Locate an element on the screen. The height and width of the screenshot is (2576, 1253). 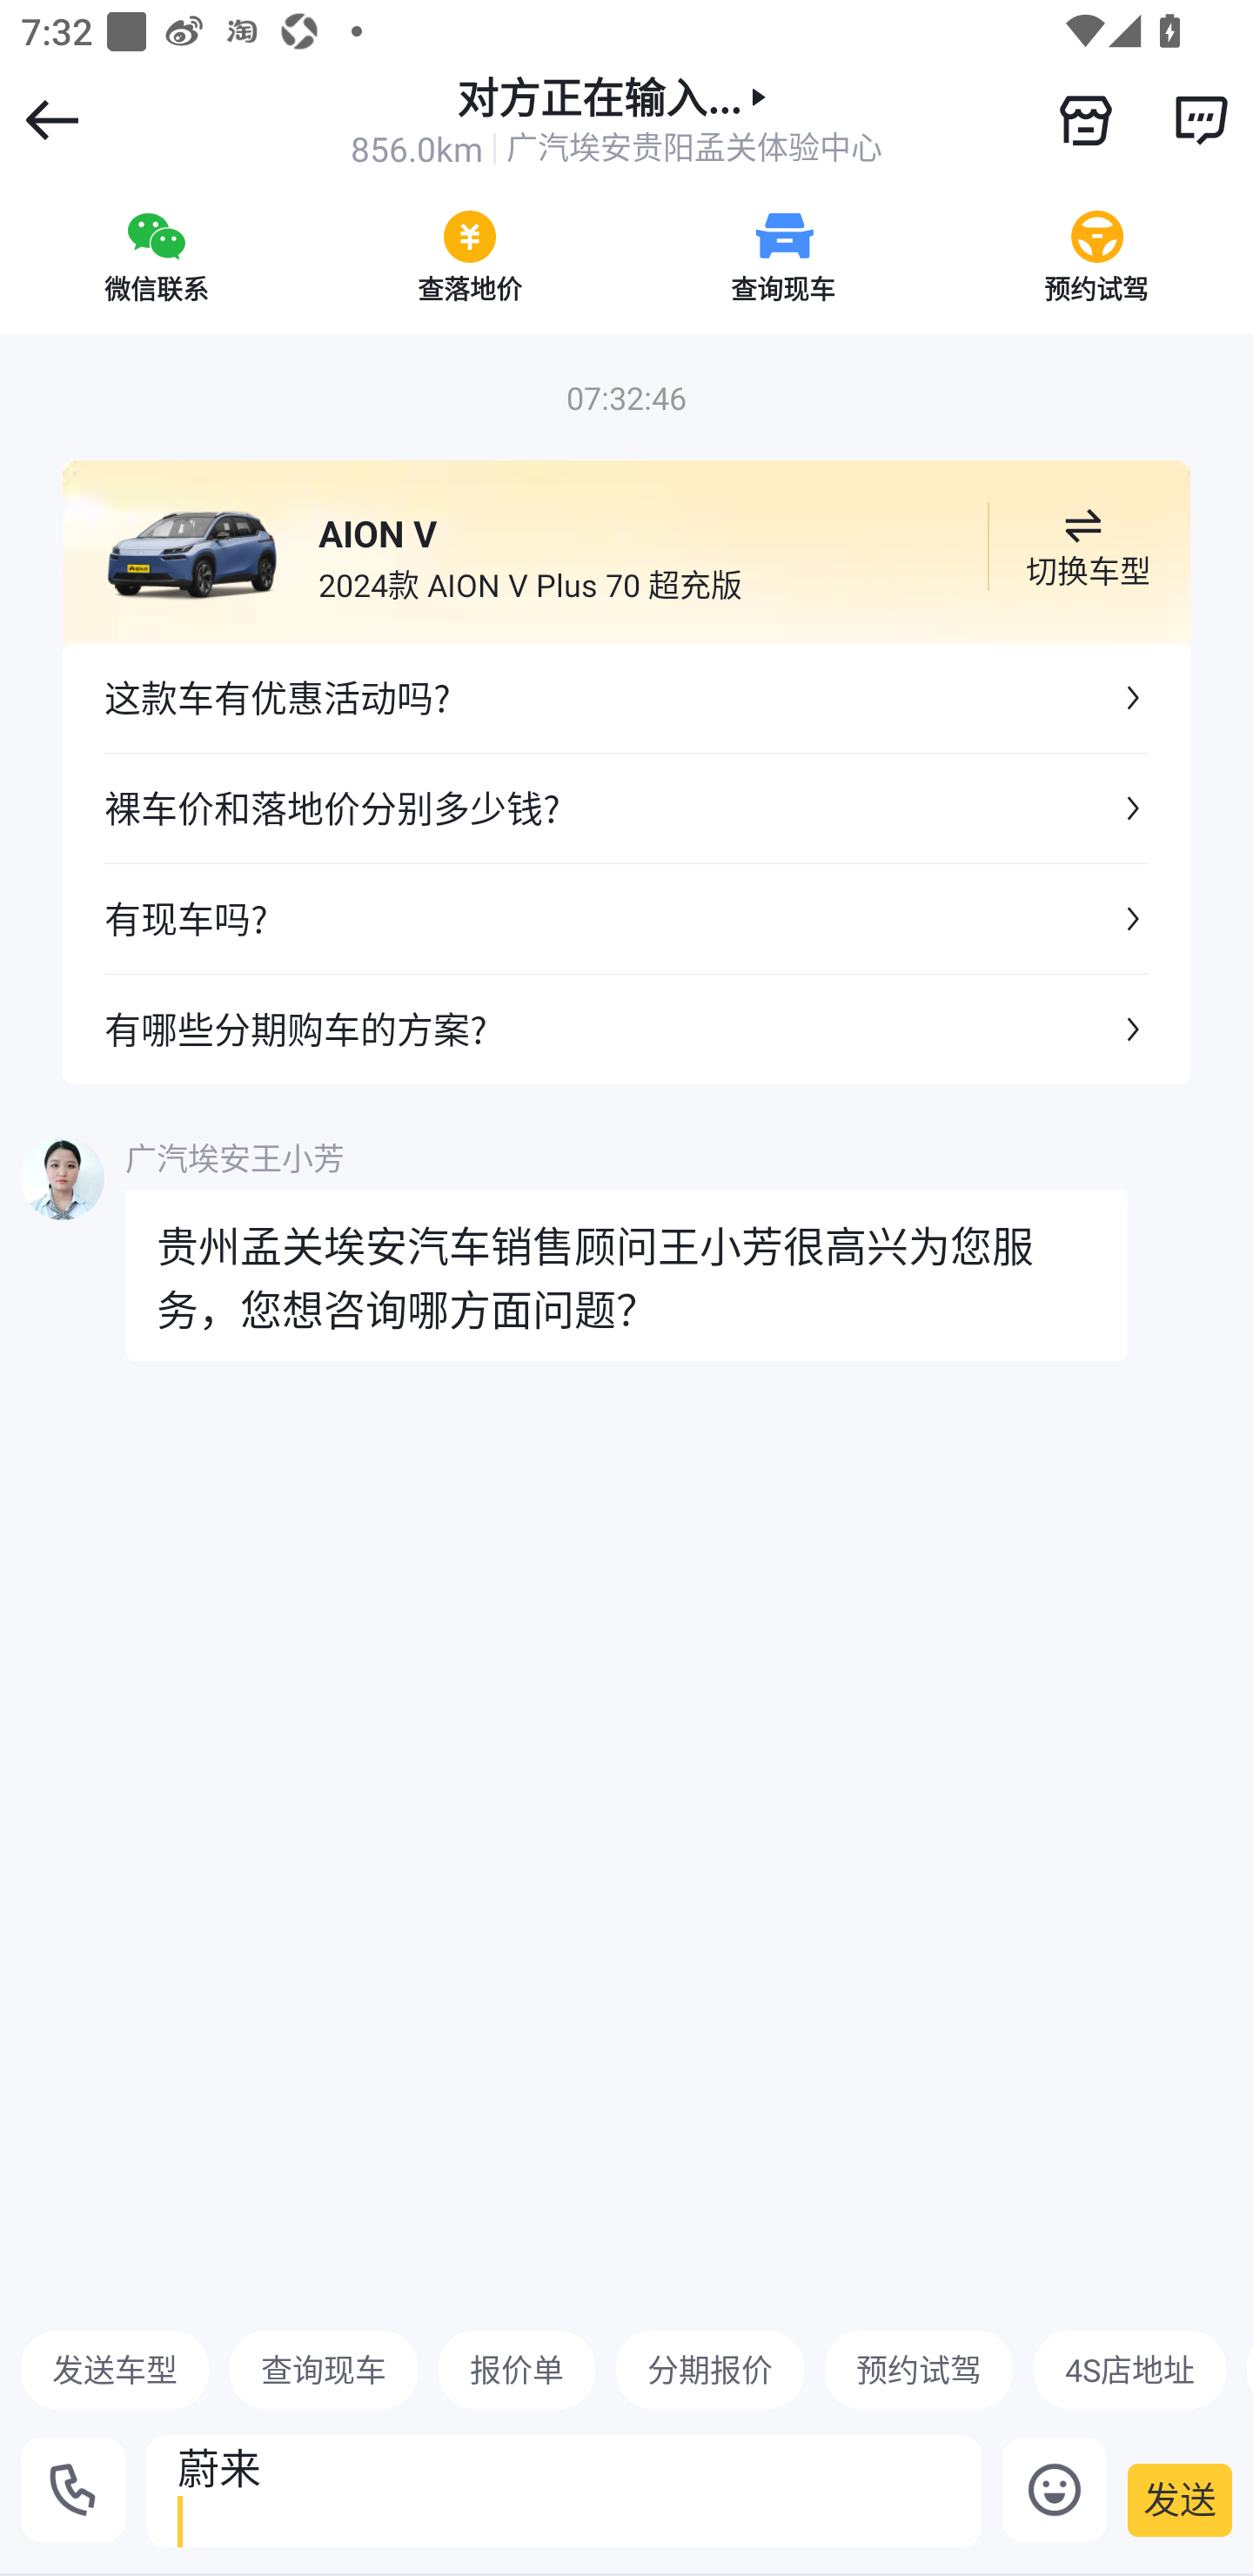
有现车吗? is located at coordinates (626, 917).